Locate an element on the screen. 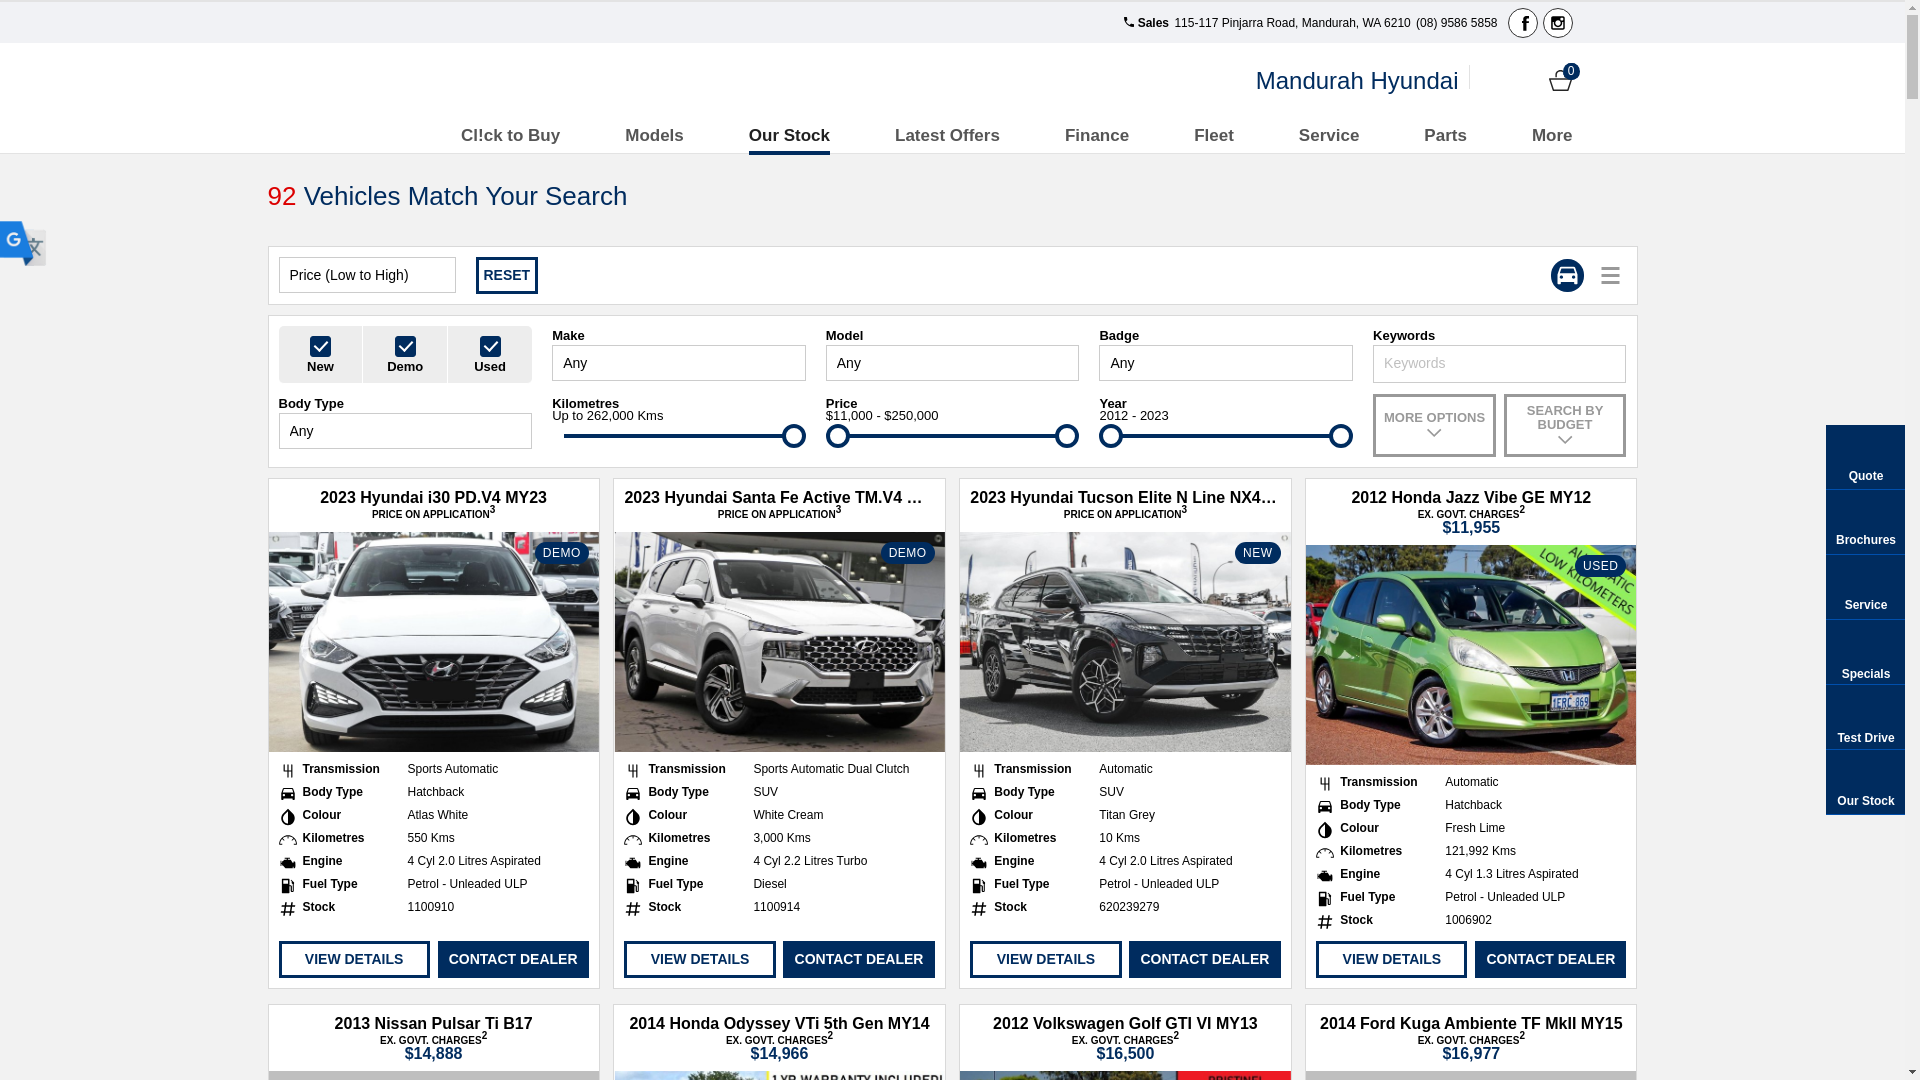  EX. GOVT. CHARGES2
$11,955 is located at coordinates (1472, 521).